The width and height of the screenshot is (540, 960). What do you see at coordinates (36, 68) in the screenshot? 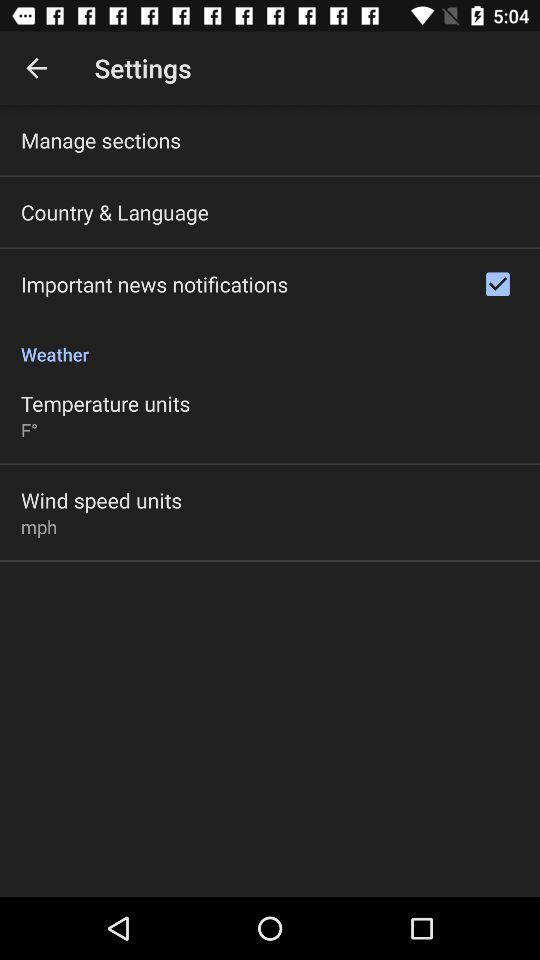
I see `open icon to the left of settings item` at bounding box center [36, 68].